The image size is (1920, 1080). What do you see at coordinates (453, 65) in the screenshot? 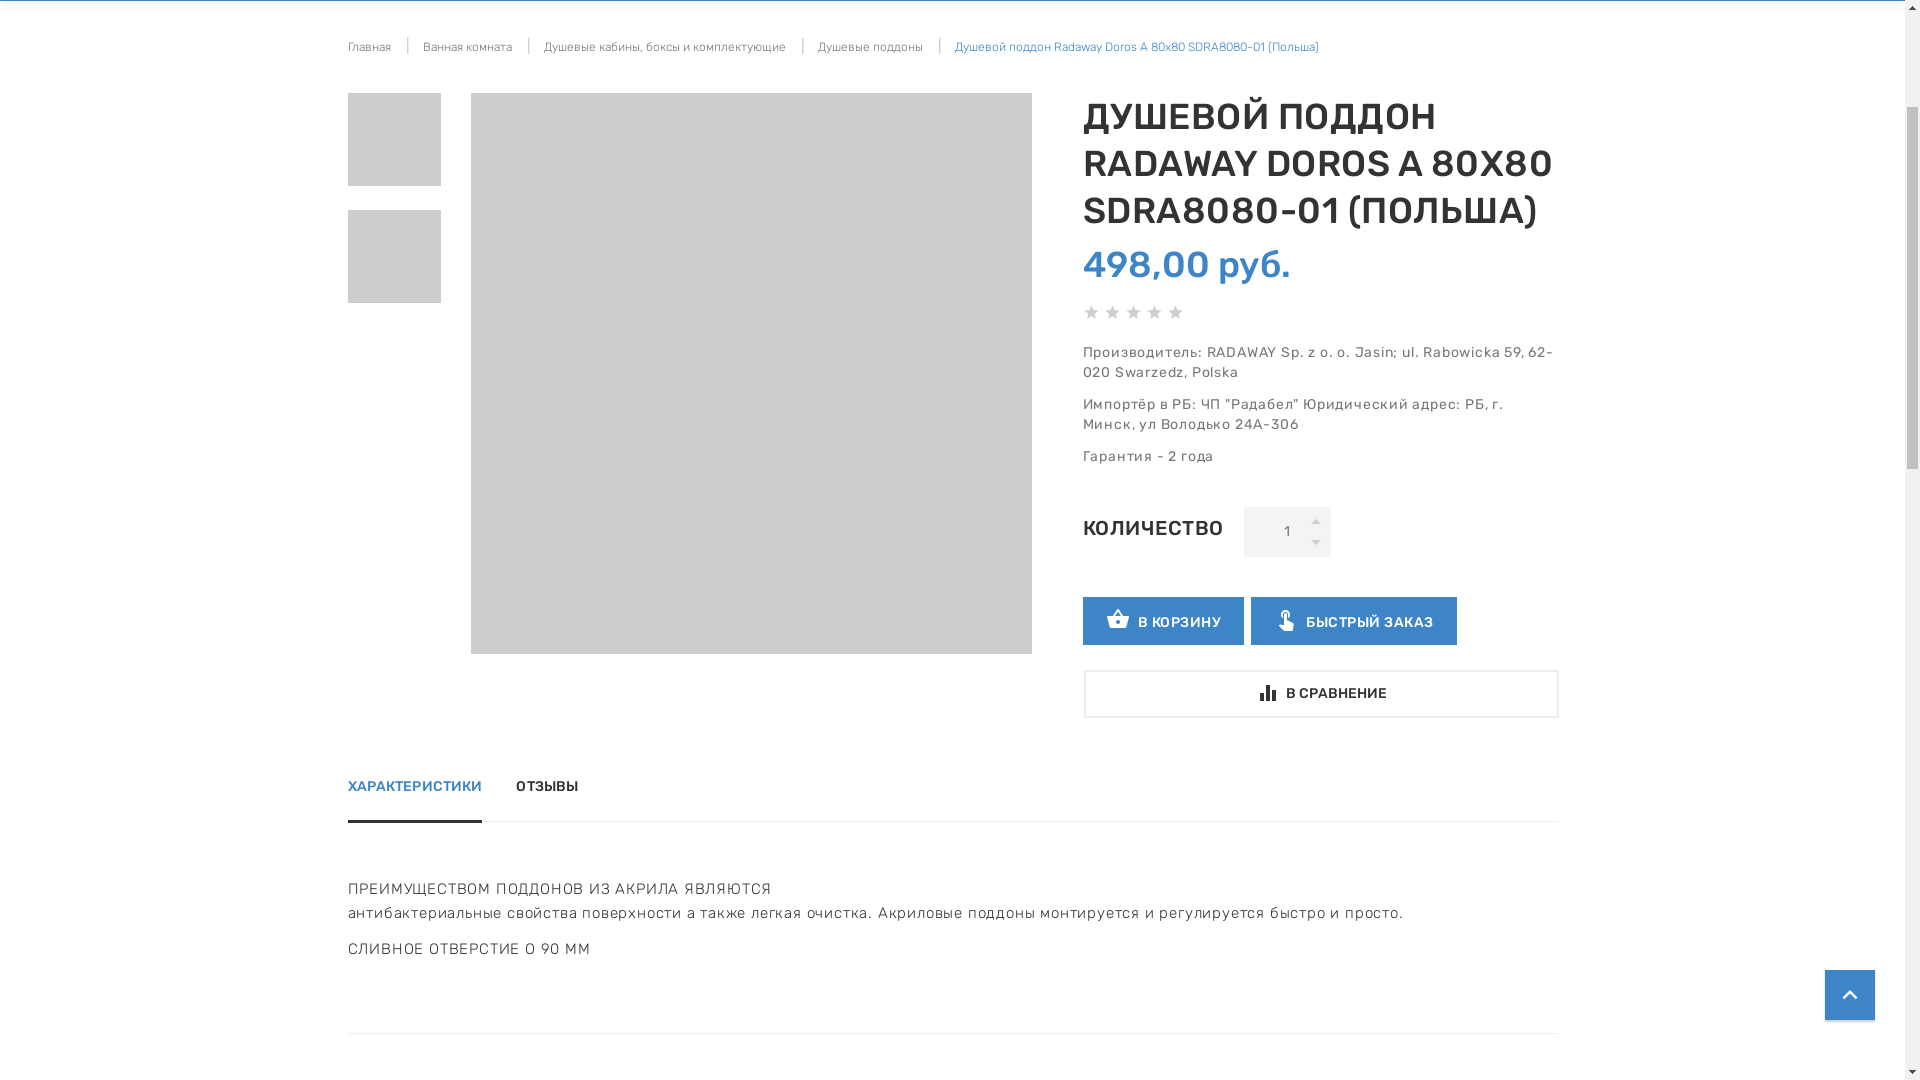
I see `101vanna.shop.by` at bounding box center [453, 65].